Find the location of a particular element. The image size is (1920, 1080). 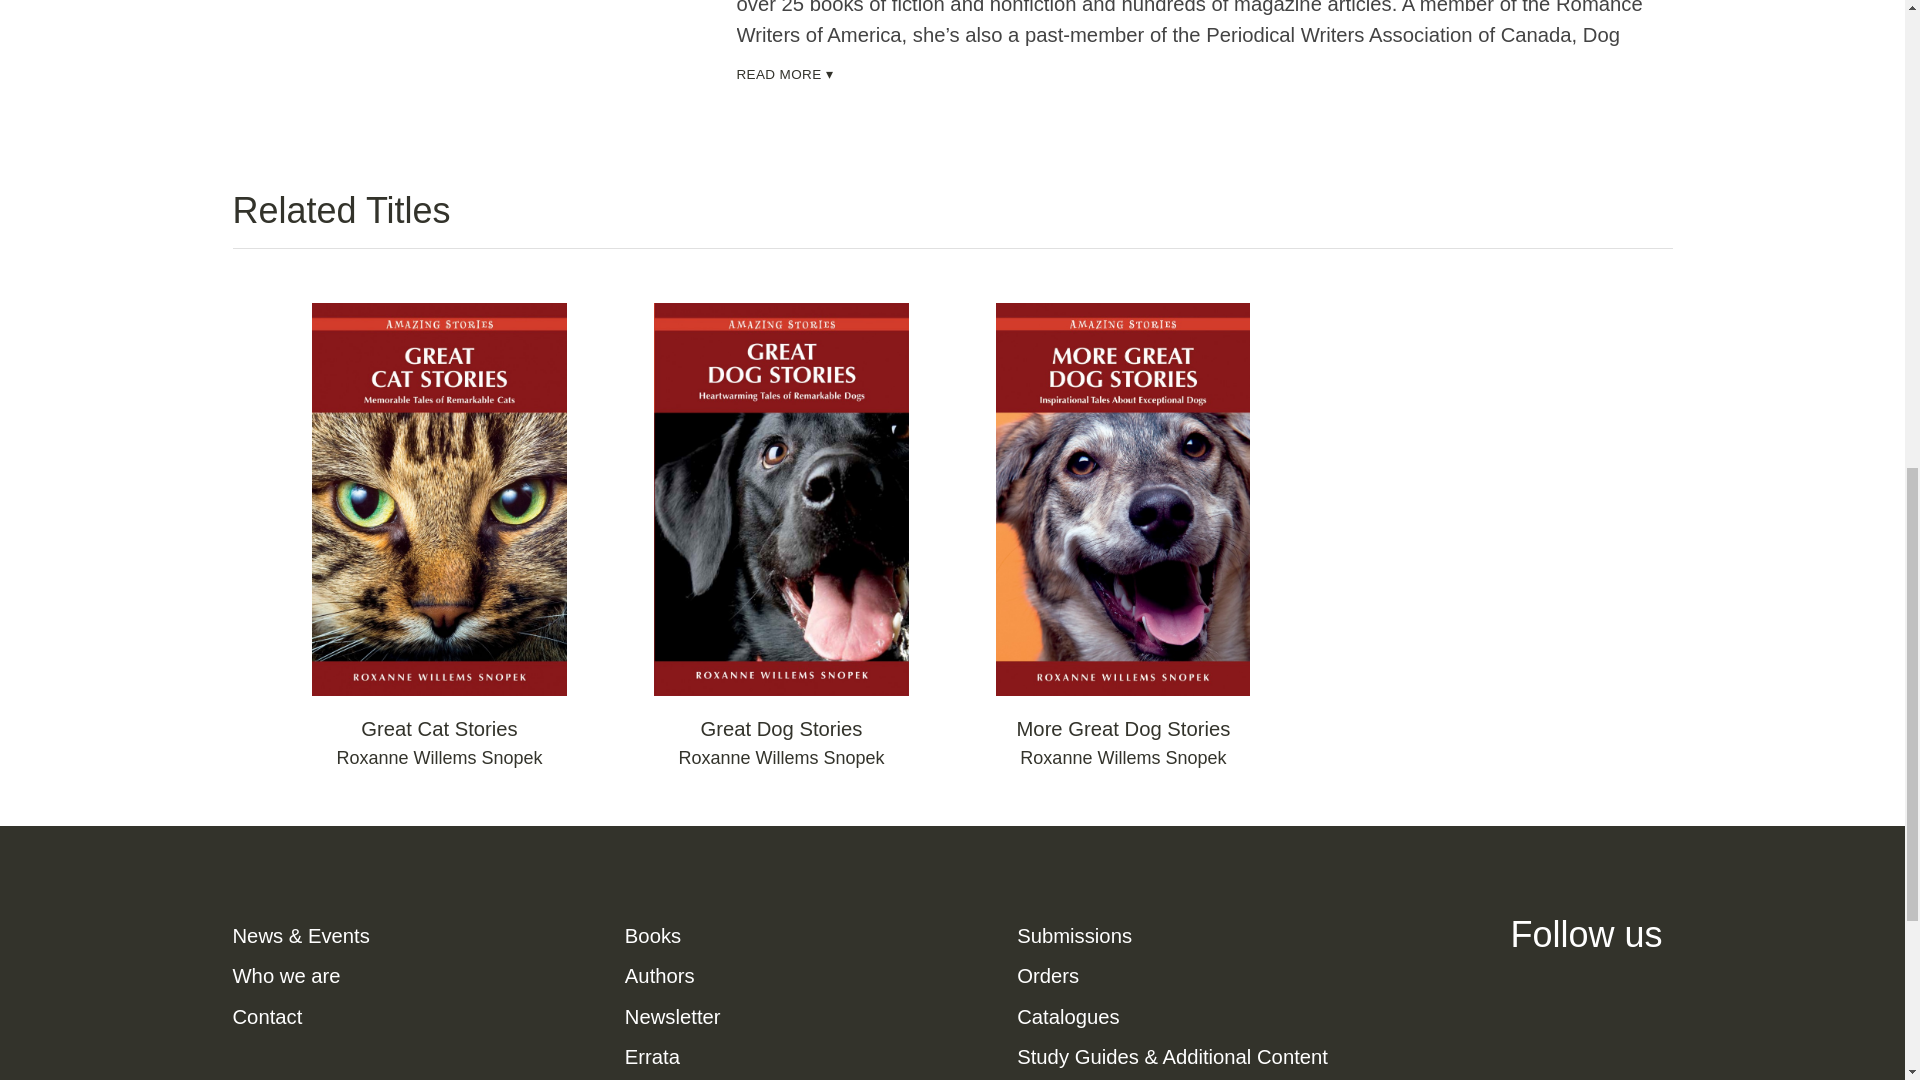

Newsletter is located at coordinates (673, 1016).